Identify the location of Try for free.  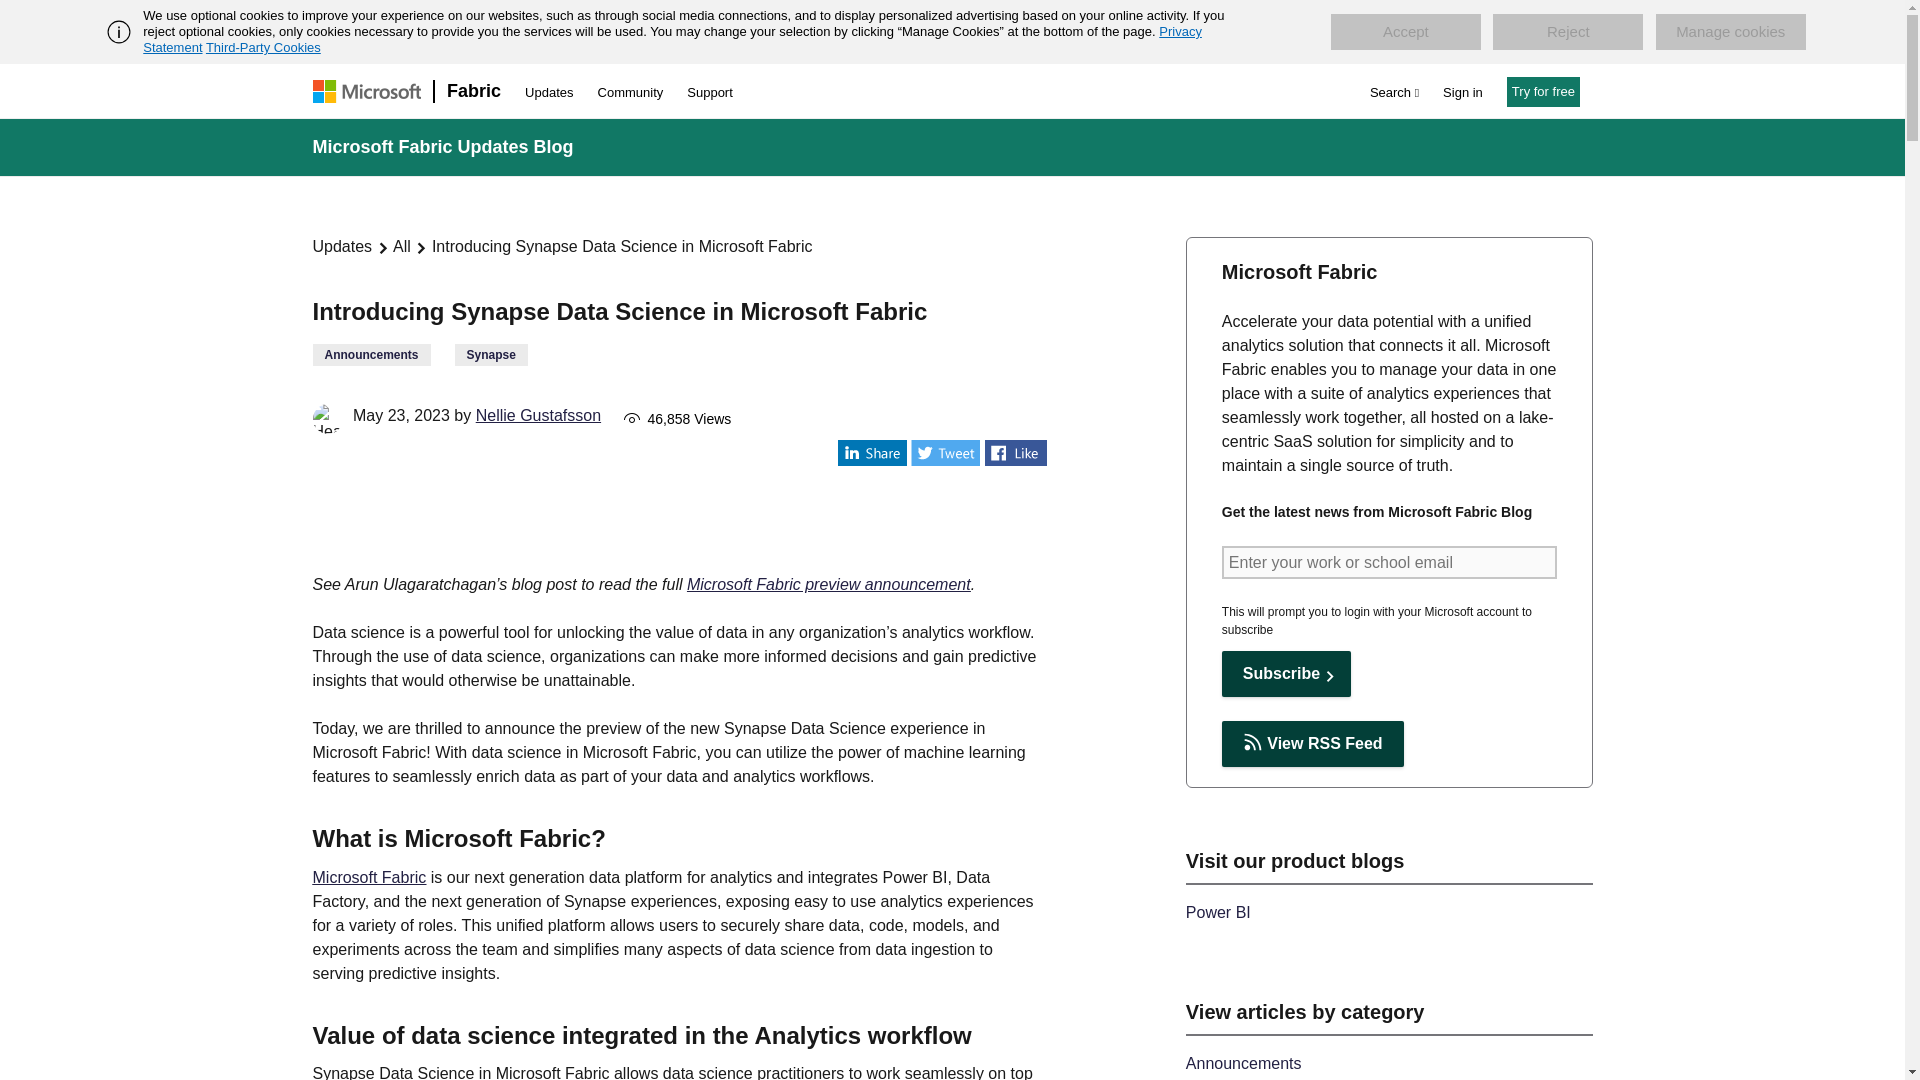
(1544, 91).